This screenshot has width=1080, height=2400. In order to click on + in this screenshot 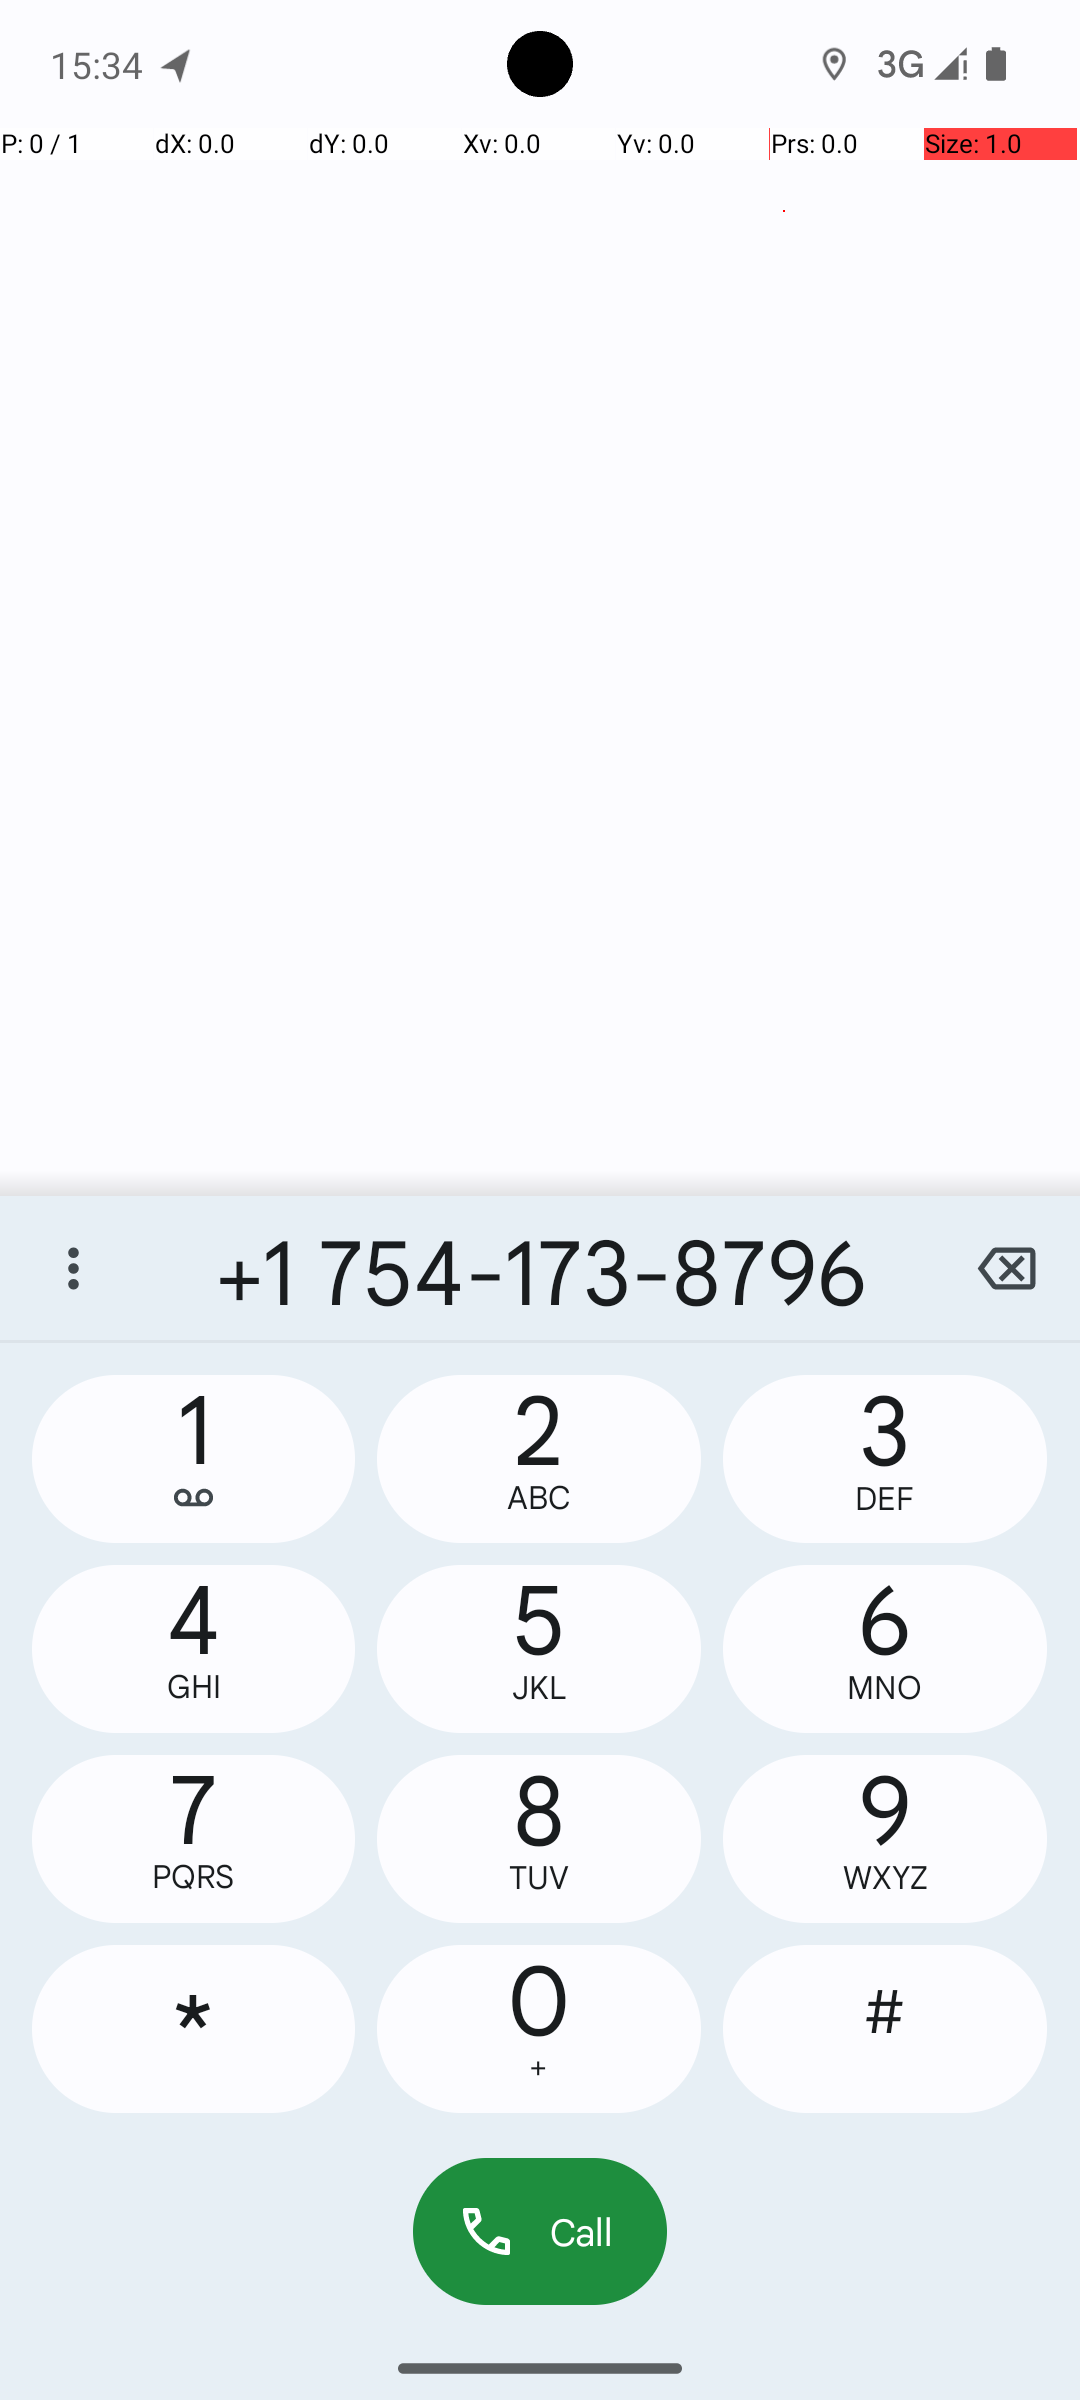, I will do `click(538, 2068)`.